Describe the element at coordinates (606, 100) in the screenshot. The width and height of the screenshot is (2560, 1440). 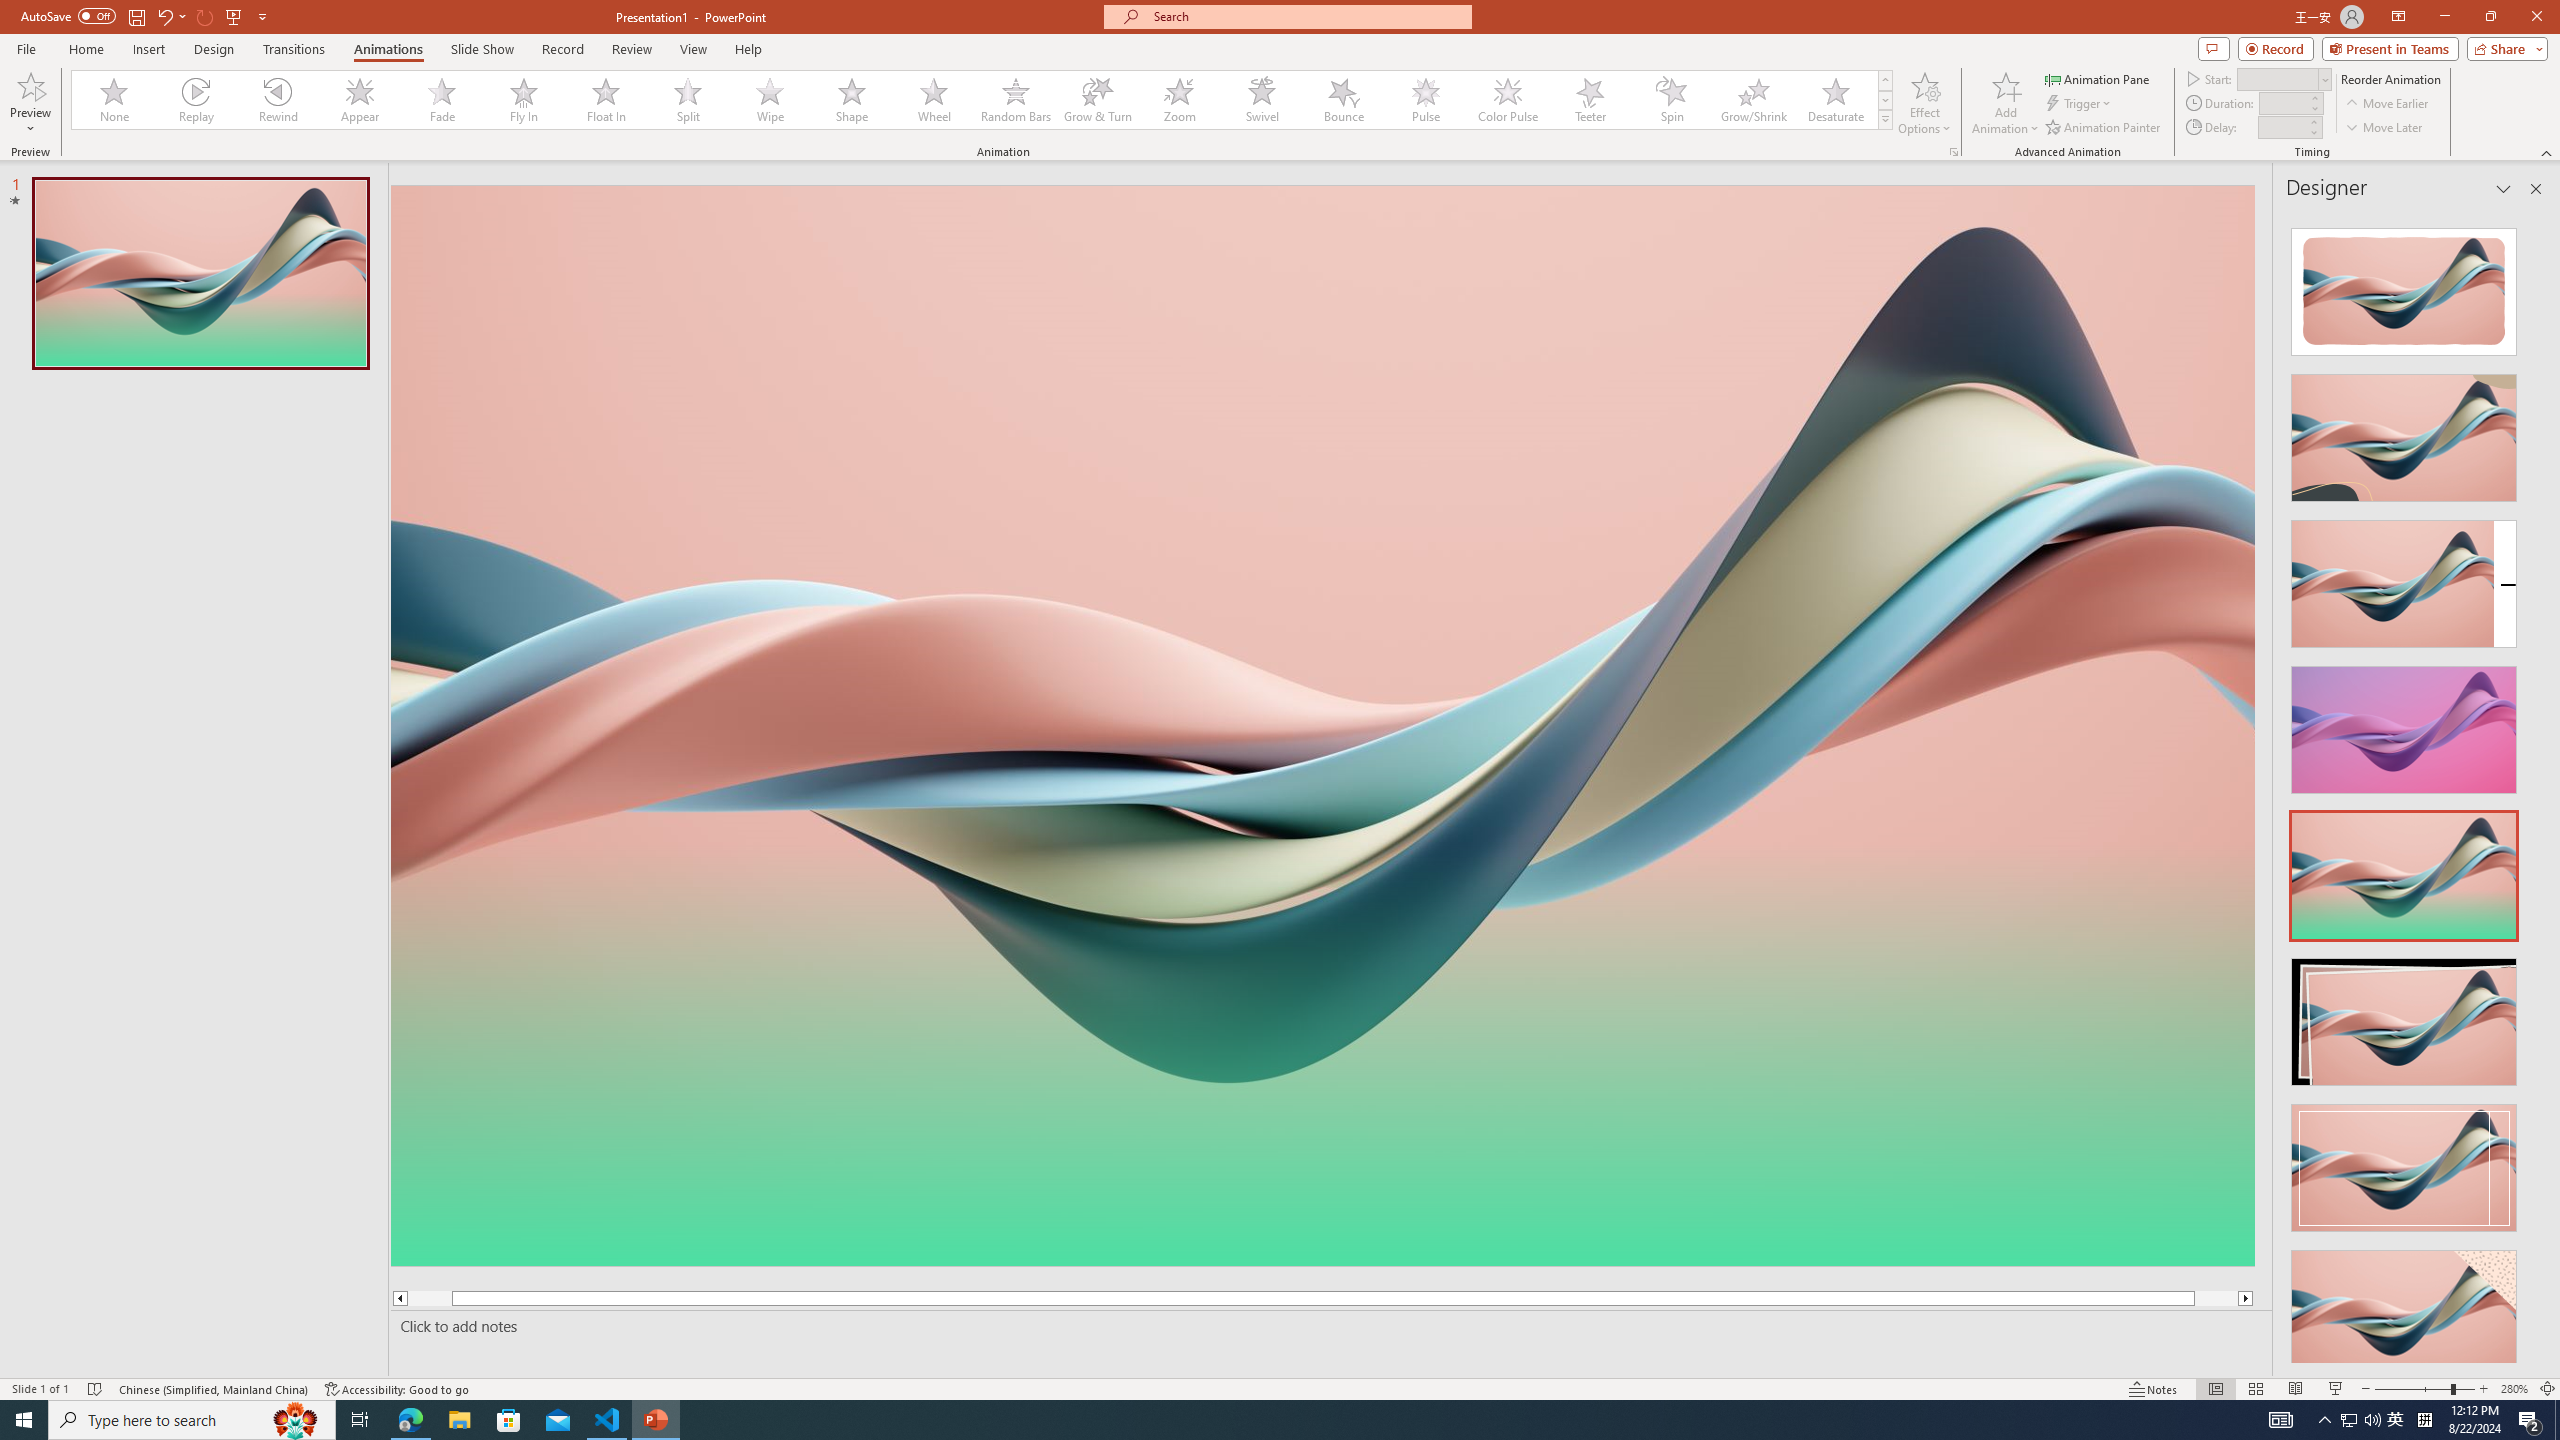
I see `Float In` at that location.